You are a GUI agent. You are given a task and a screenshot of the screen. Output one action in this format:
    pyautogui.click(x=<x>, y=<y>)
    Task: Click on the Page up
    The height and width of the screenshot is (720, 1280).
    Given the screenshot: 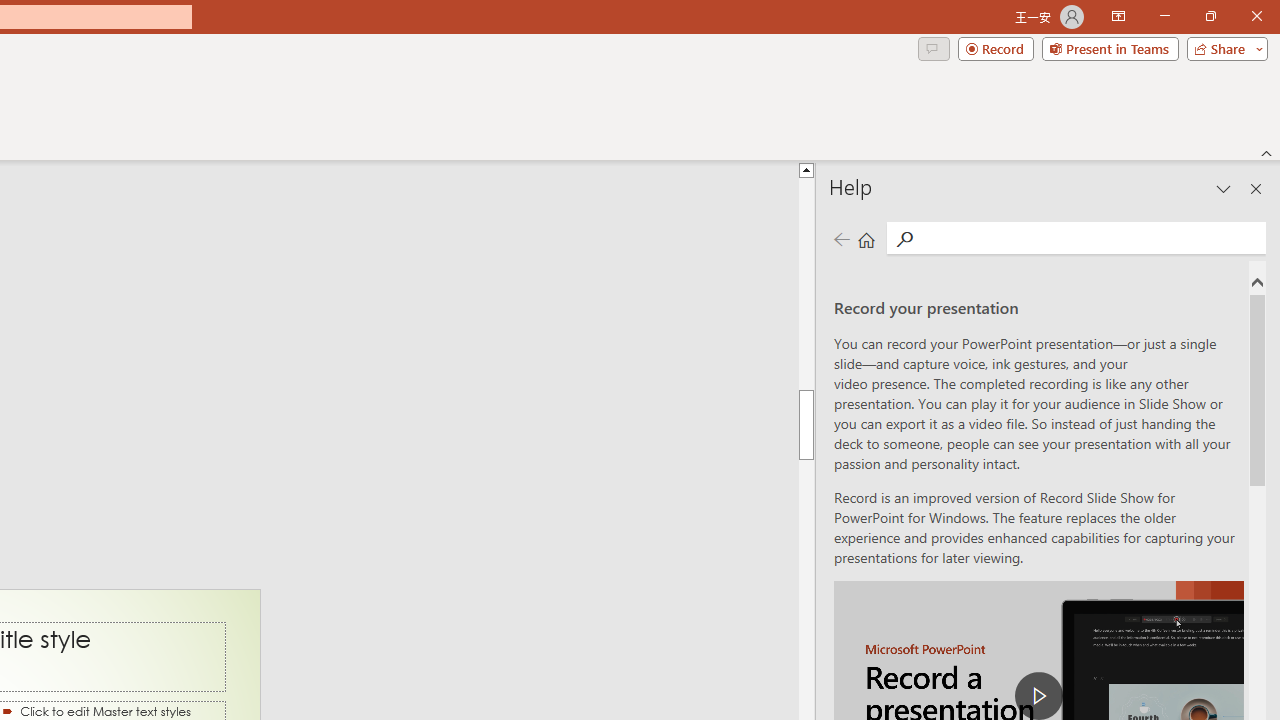 What is the action you would take?
    pyautogui.click(x=806, y=284)
    